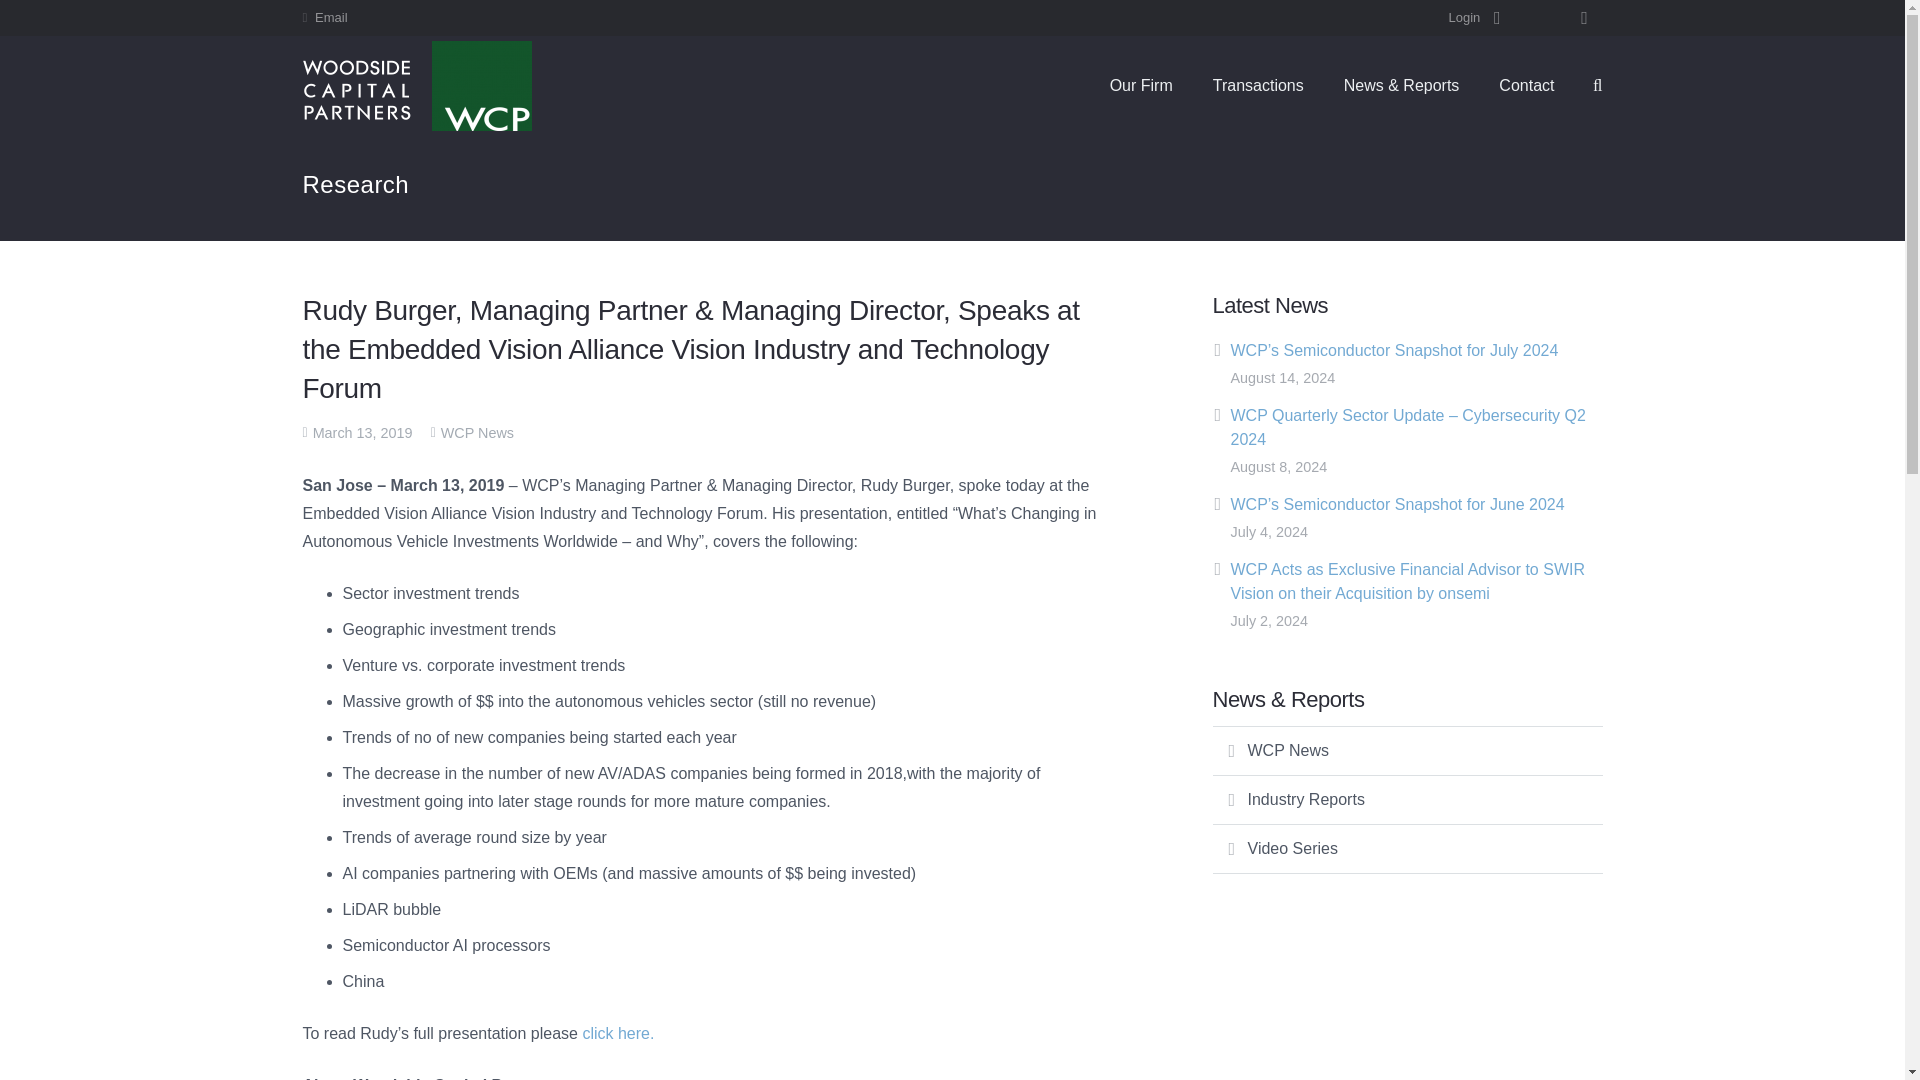 The width and height of the screenshot is (1920, 1080). What do you see at coordinates (1474, 18) in the screenshot?
I see `Login` at bounding box center [1474, 18].